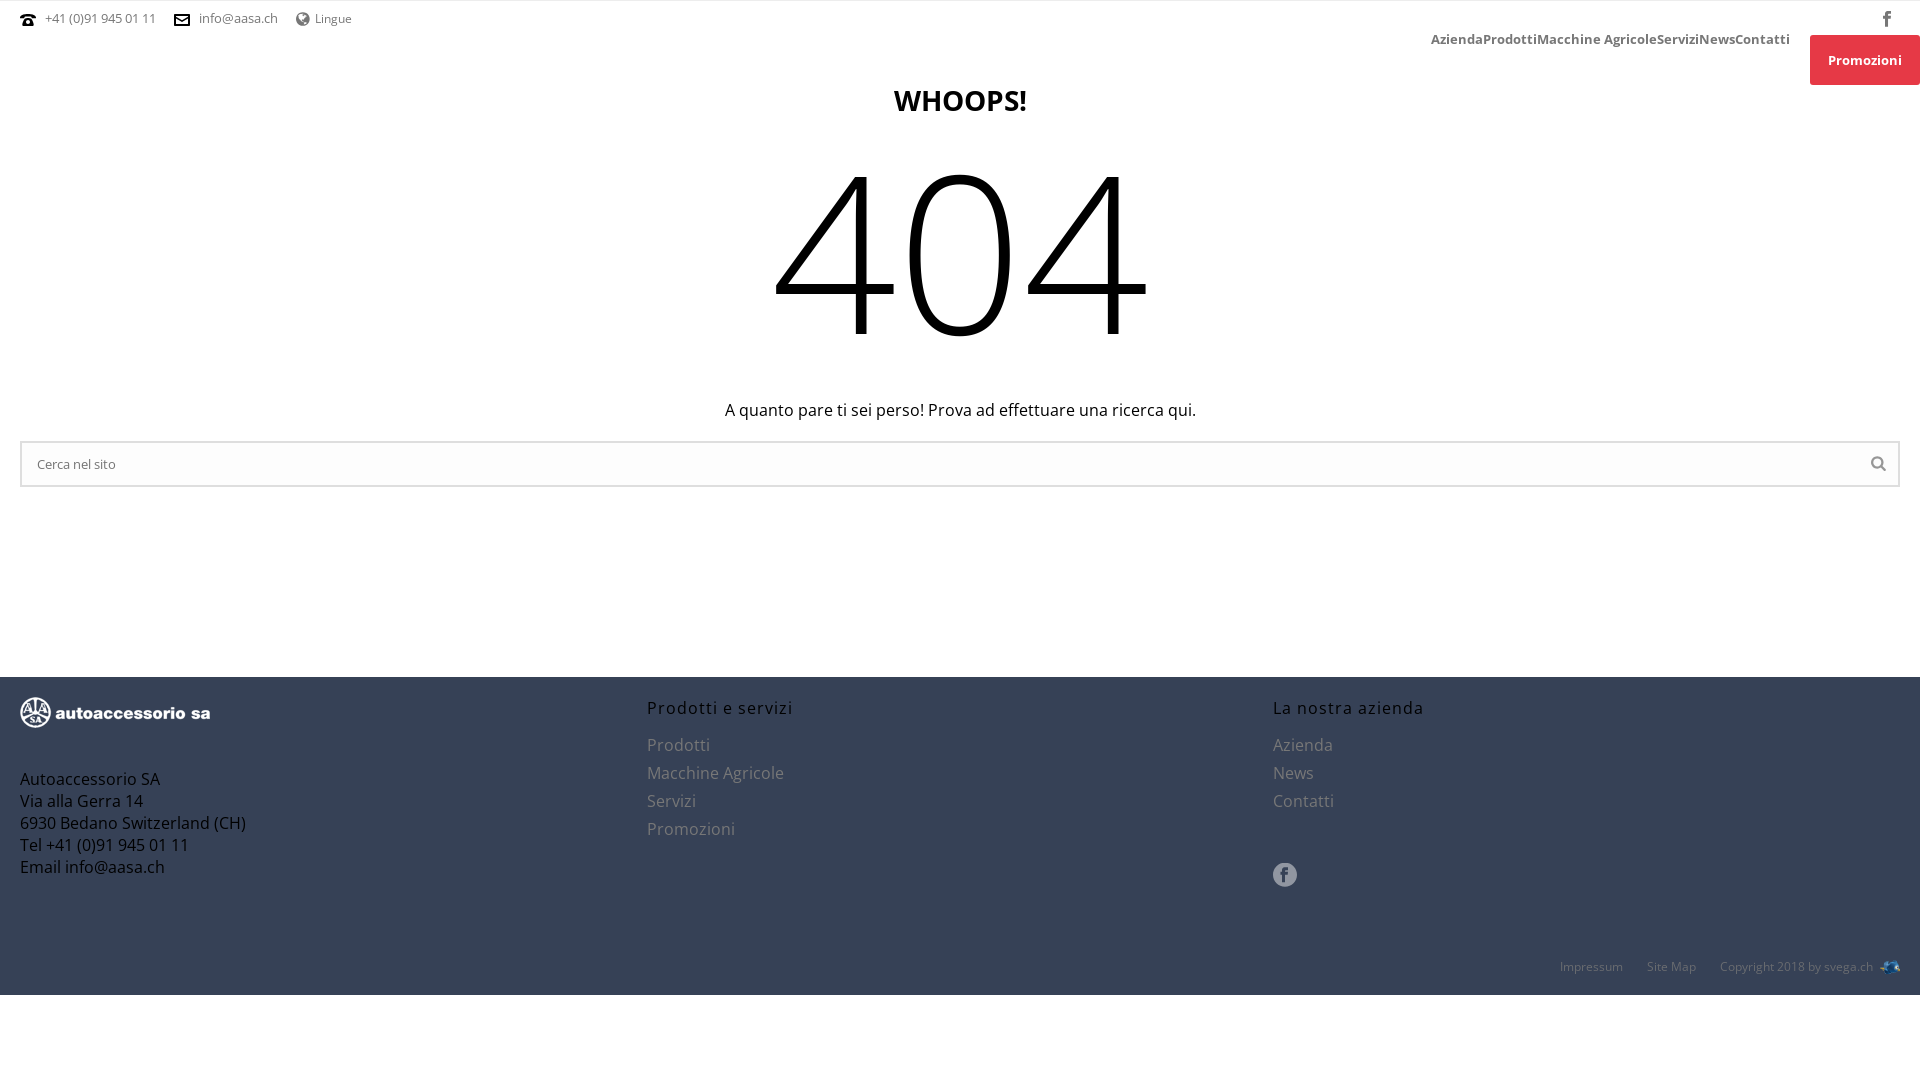 Image resolution: width=1920 pixels, height=1080 pixels. What do you see at coordinates (1285, 876) in the screenshot?
I see `Seguici su facebook` at bounding box center [1285, 876].